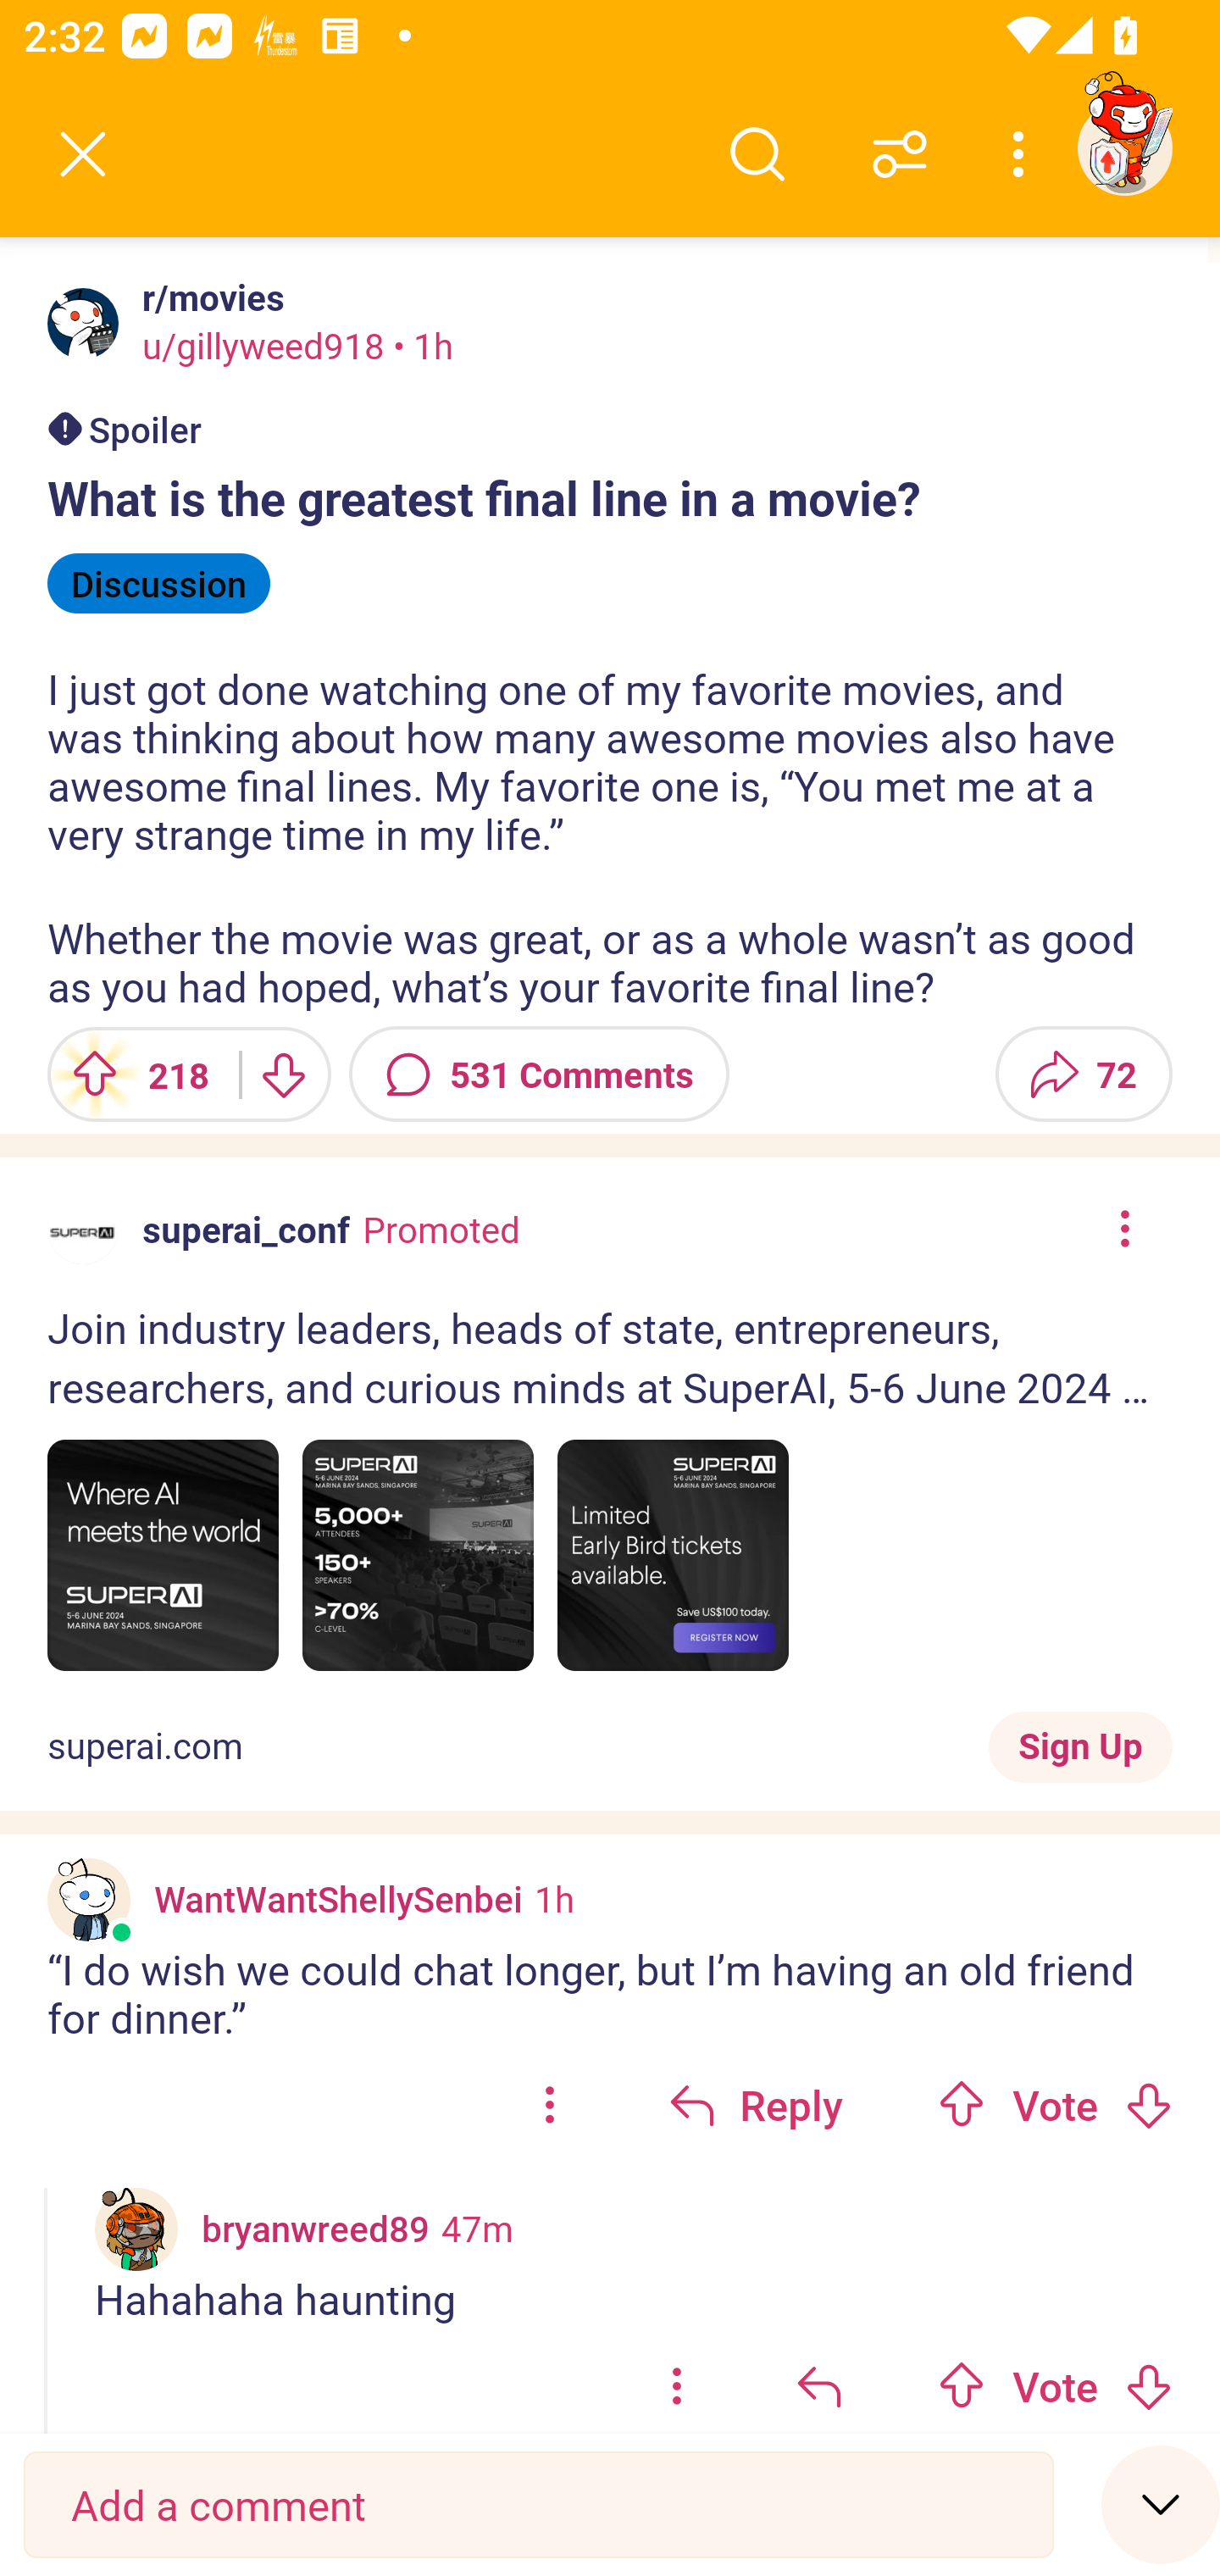  Describe the element at coordinates (539, 1074) in the screenshot. I see `531 Comments` at that location.